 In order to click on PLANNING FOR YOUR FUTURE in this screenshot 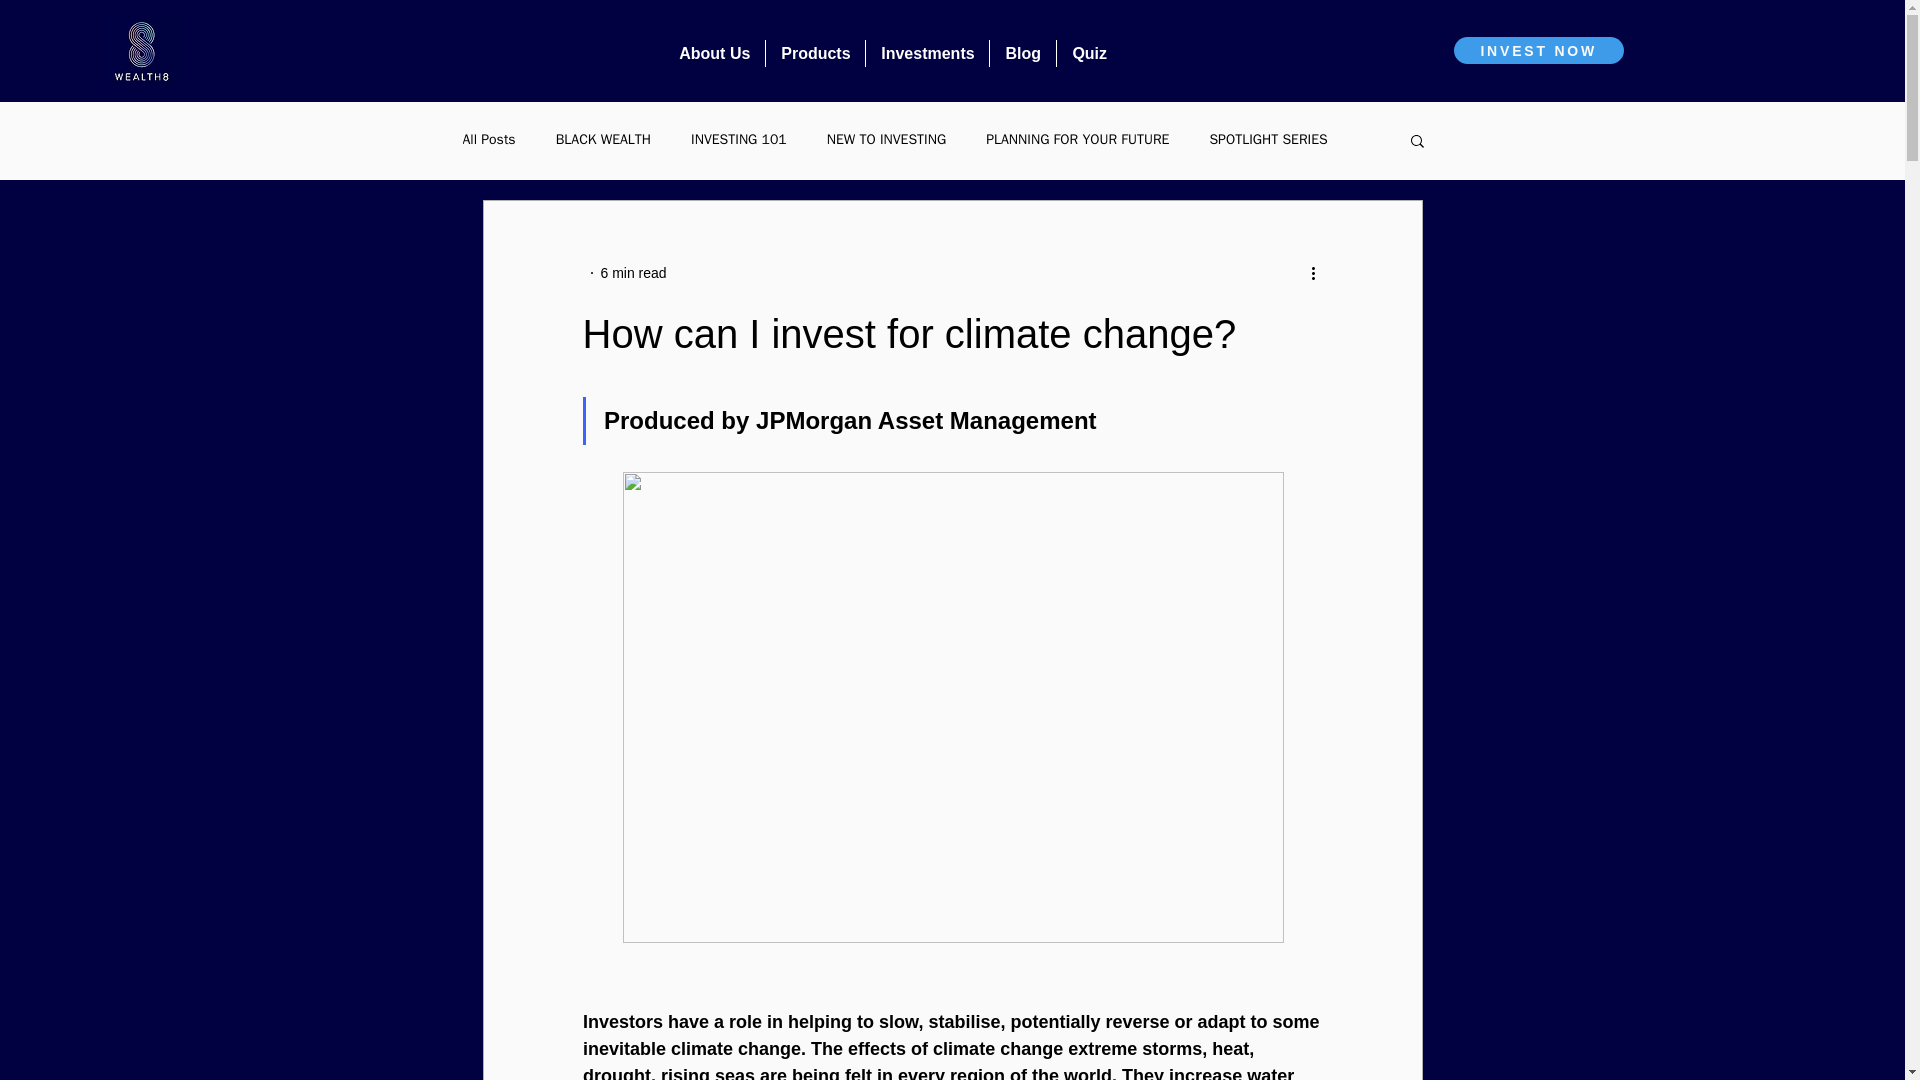, I will do `click(1078, 140)`.